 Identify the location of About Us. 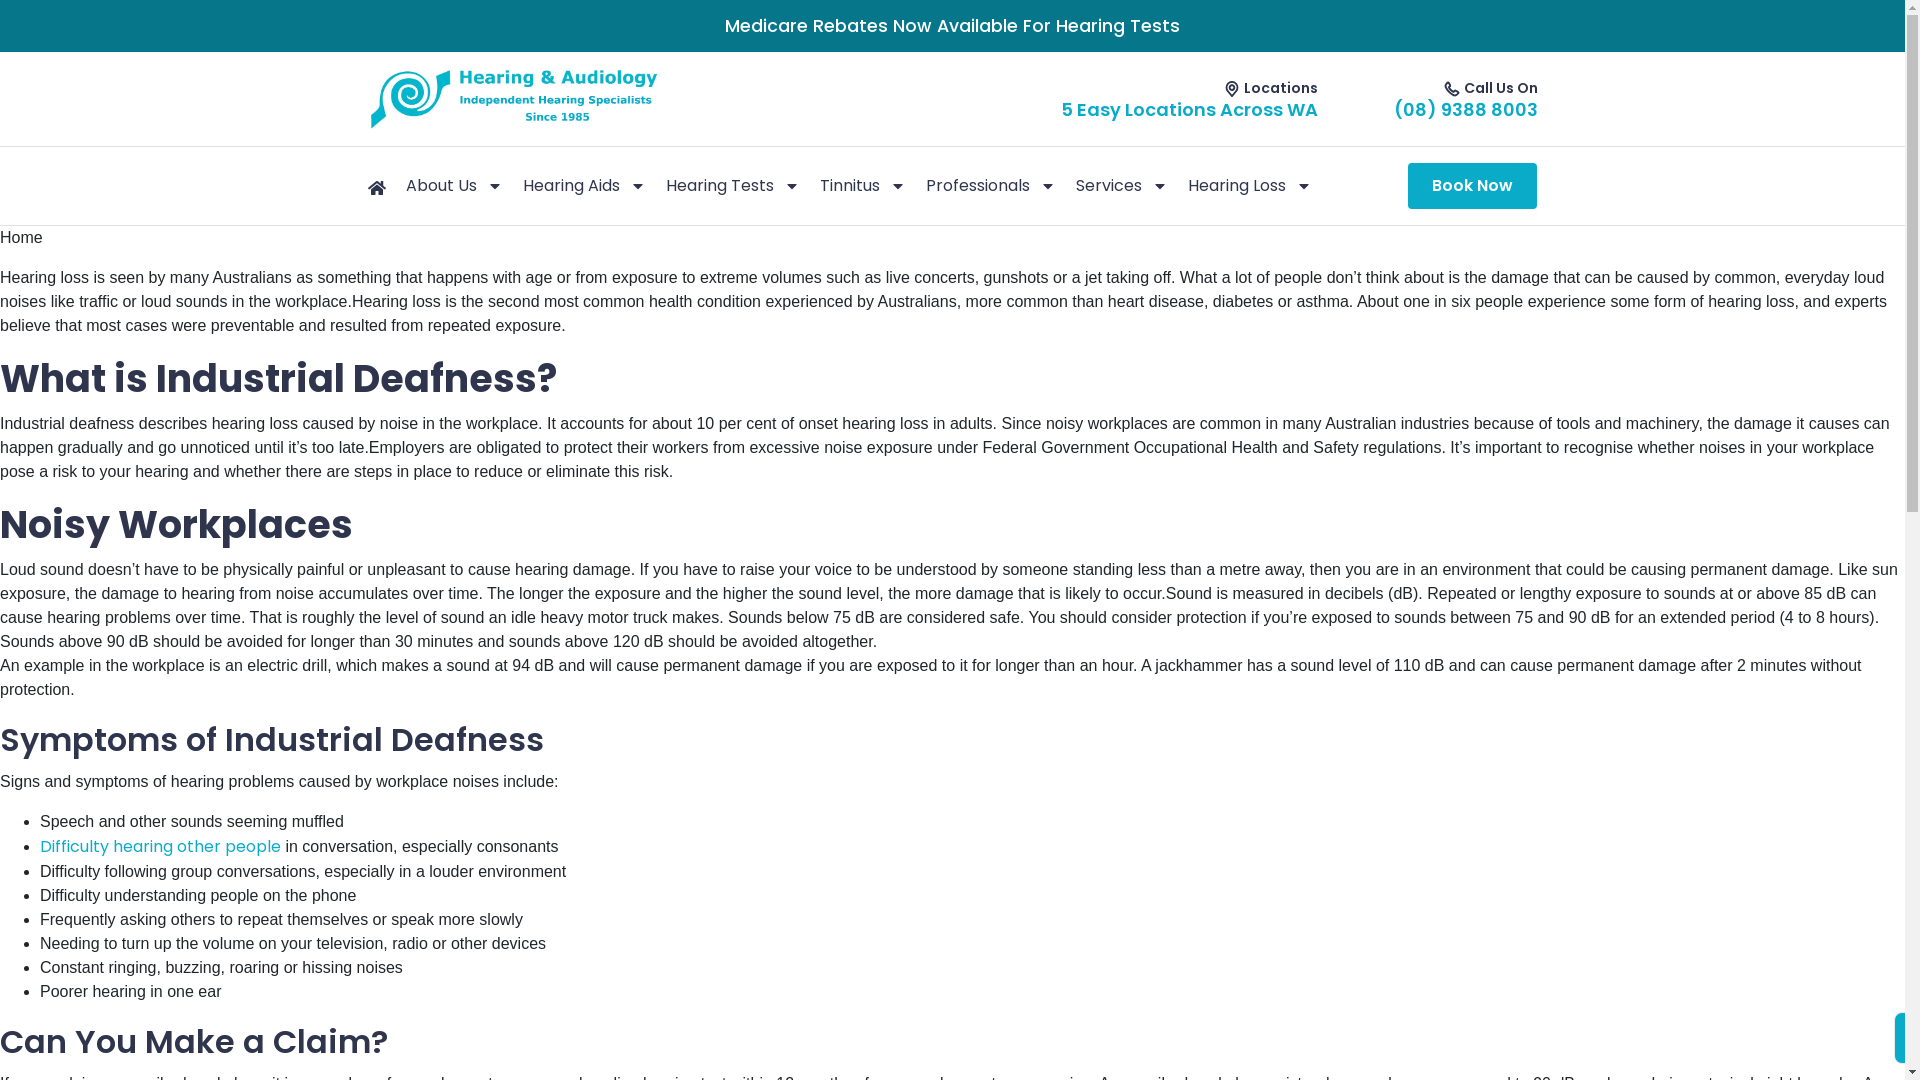
(454, 186).